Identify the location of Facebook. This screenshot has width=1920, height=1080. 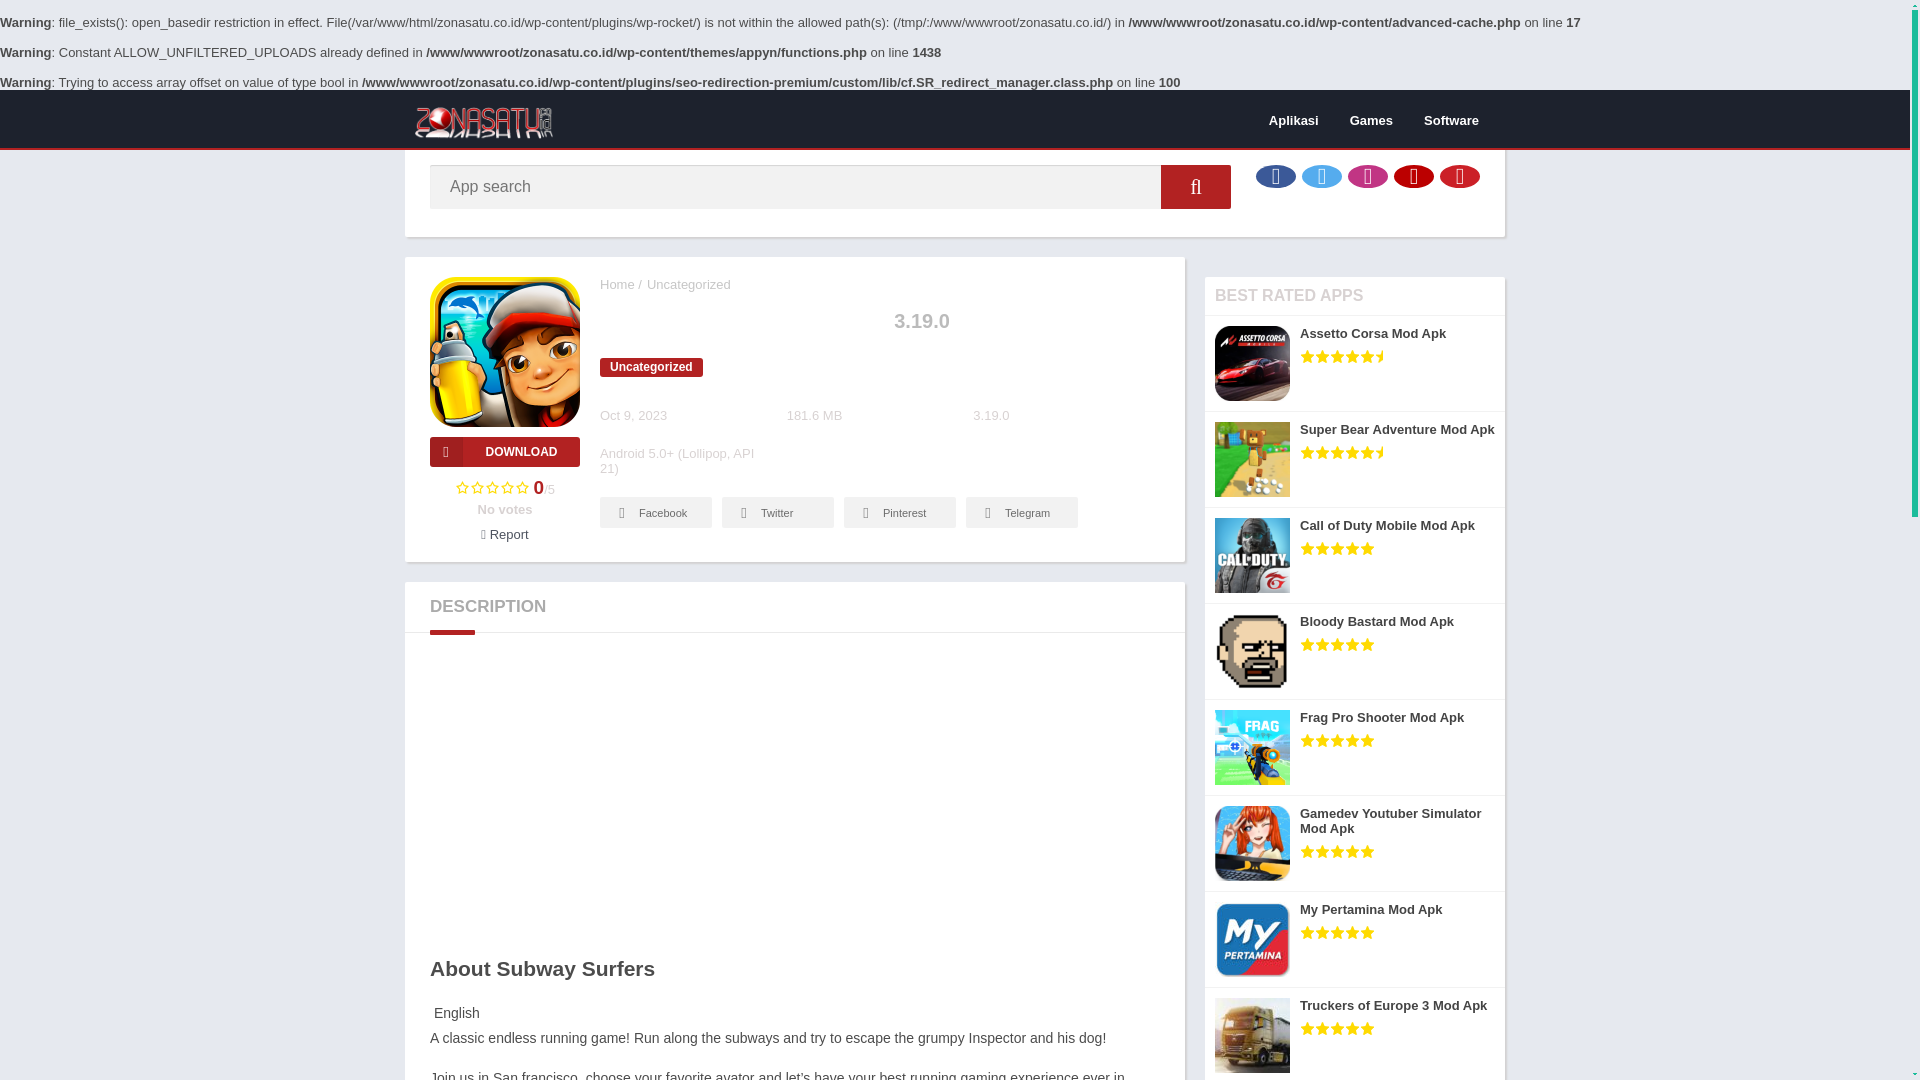
(656, 512).